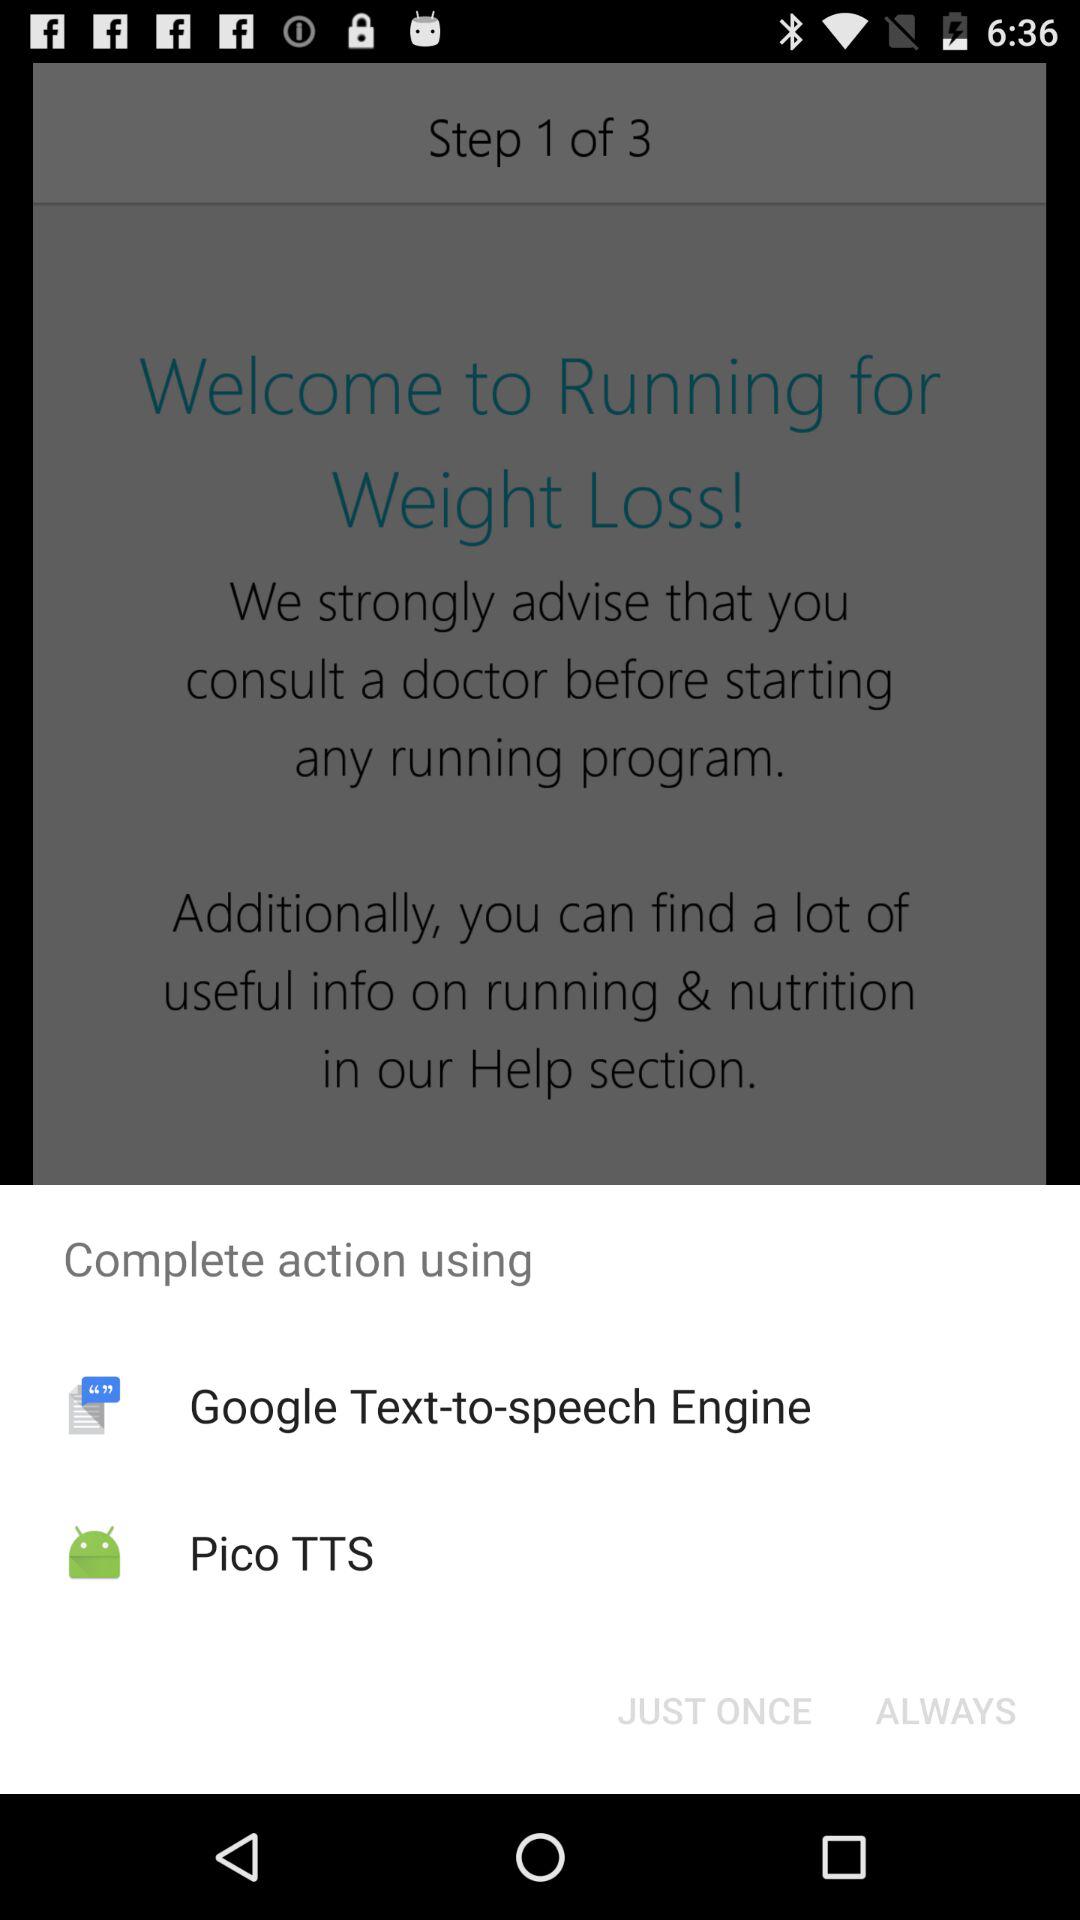 The image size is (1080, 1920). Describe the element at coordinates (714, 1710) in the screenshot. I see `launch app below google text to icon` at that location.